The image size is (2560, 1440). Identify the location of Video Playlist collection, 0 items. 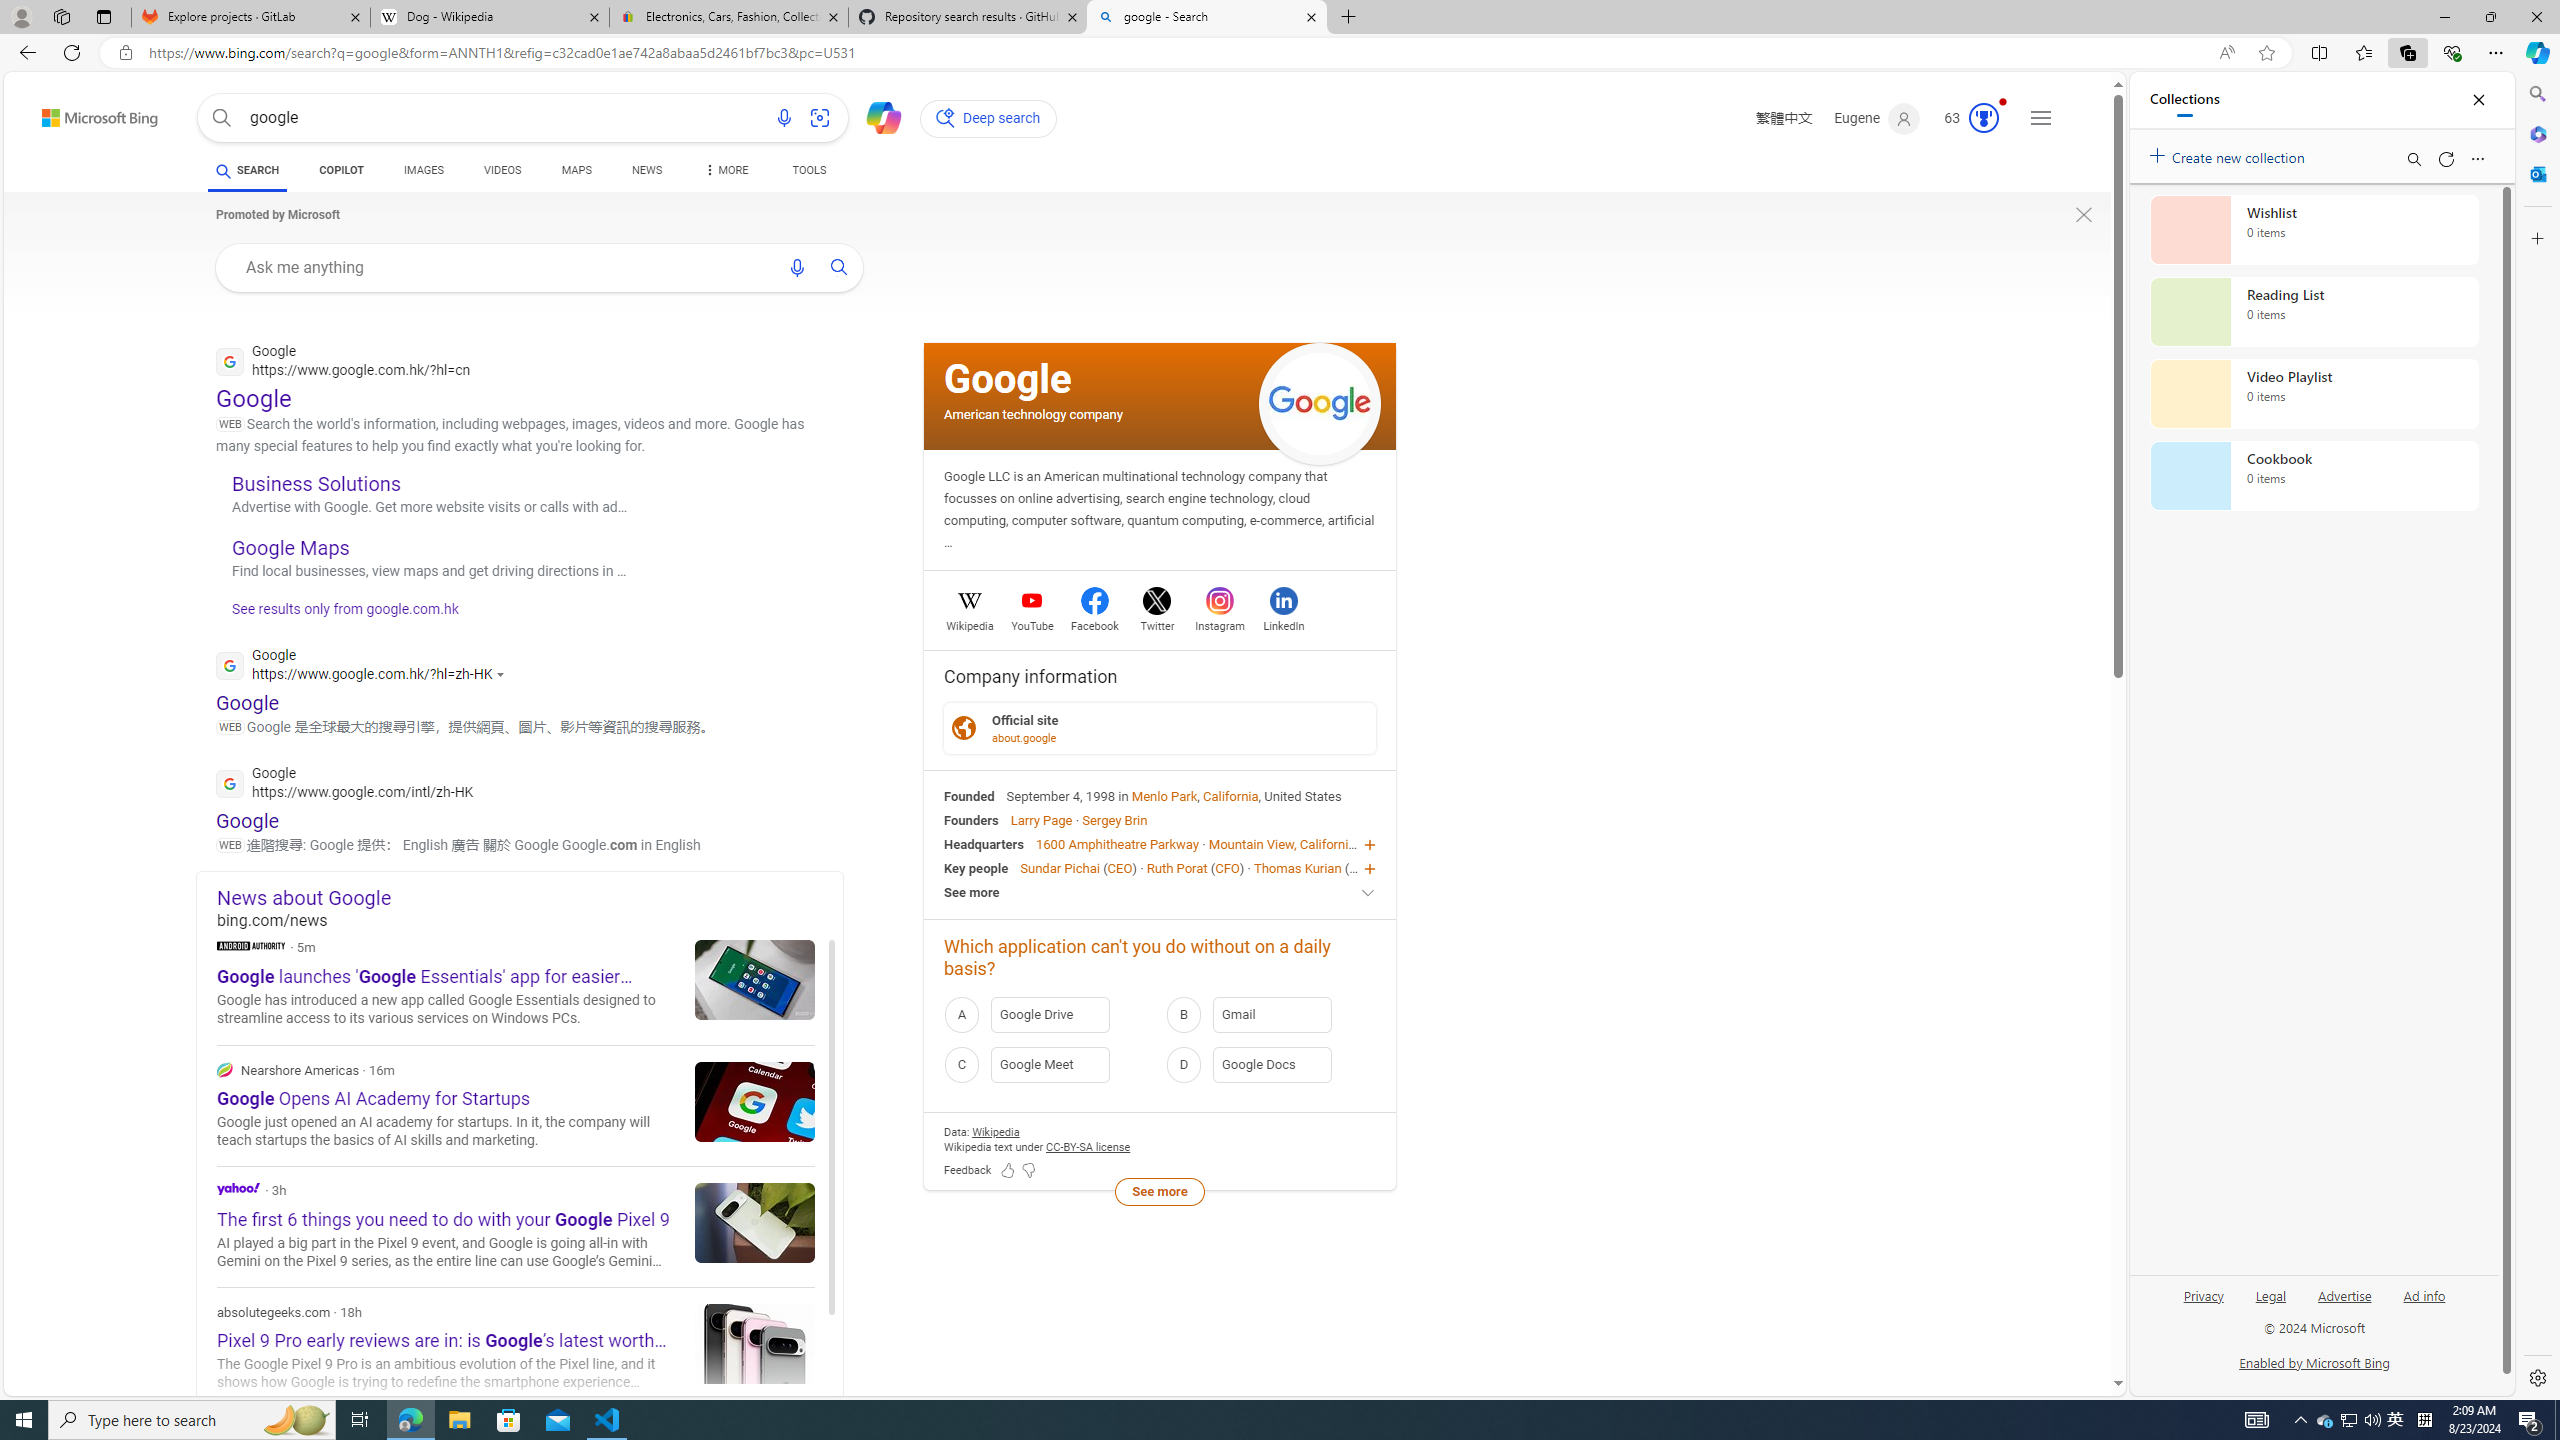
(2314, 394).